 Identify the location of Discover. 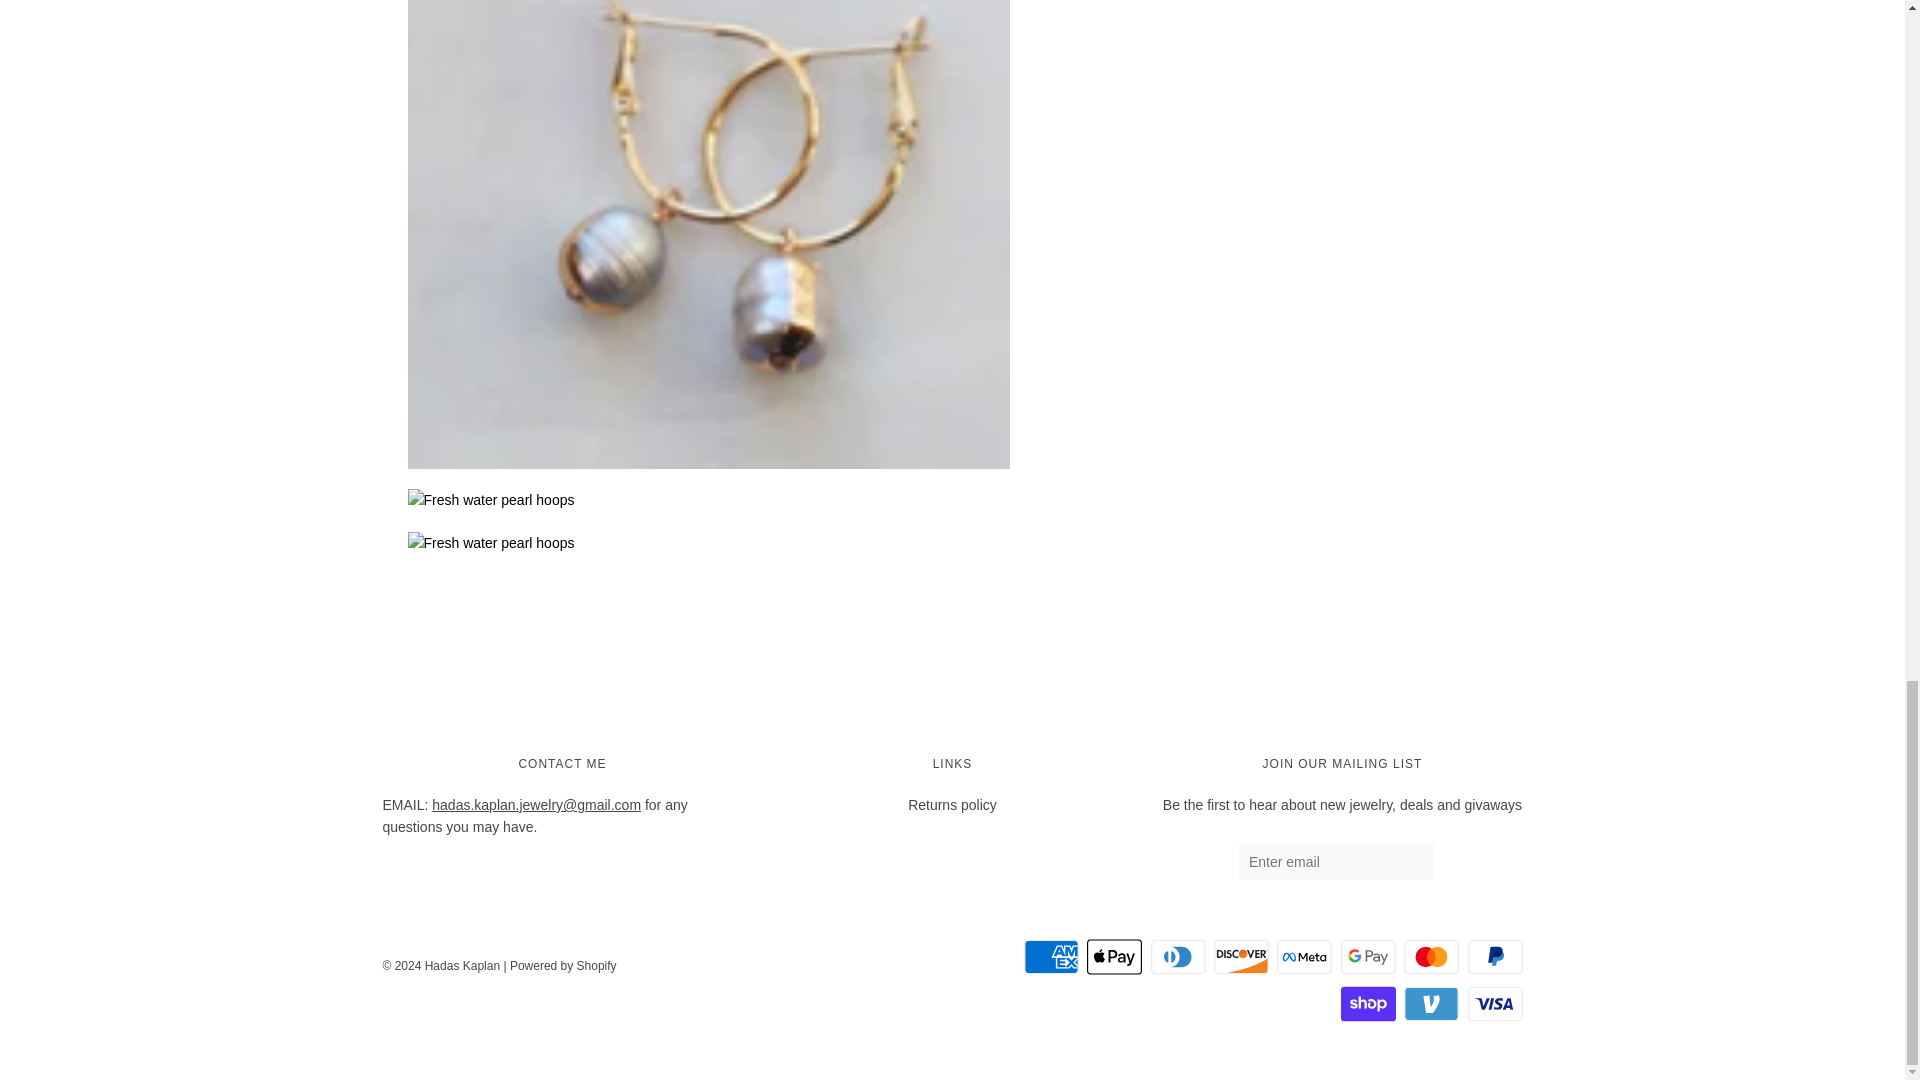
(1241, 957).